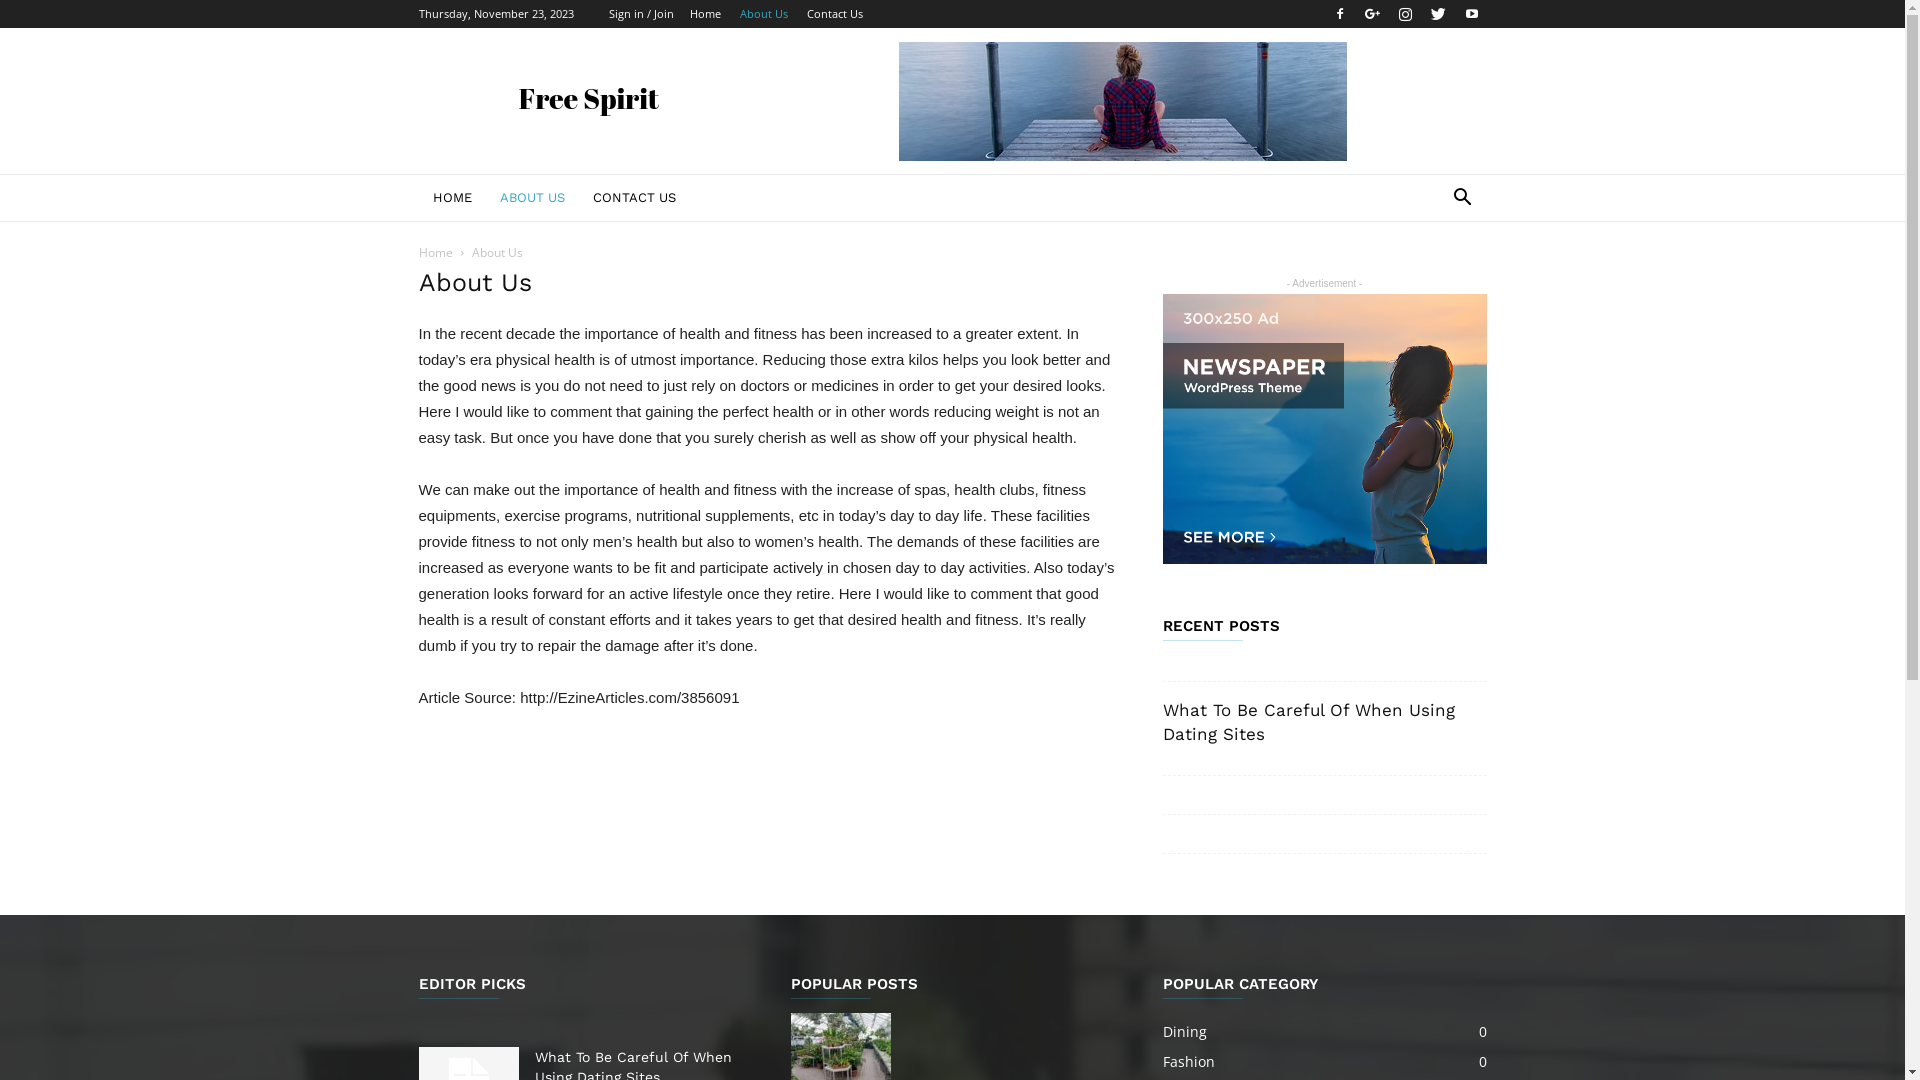 The image size is (1920, 1080). What do you see at coordinates (1471, 14) in the screenshot?
I see `Youtube` at bounding box center [1471, 14].